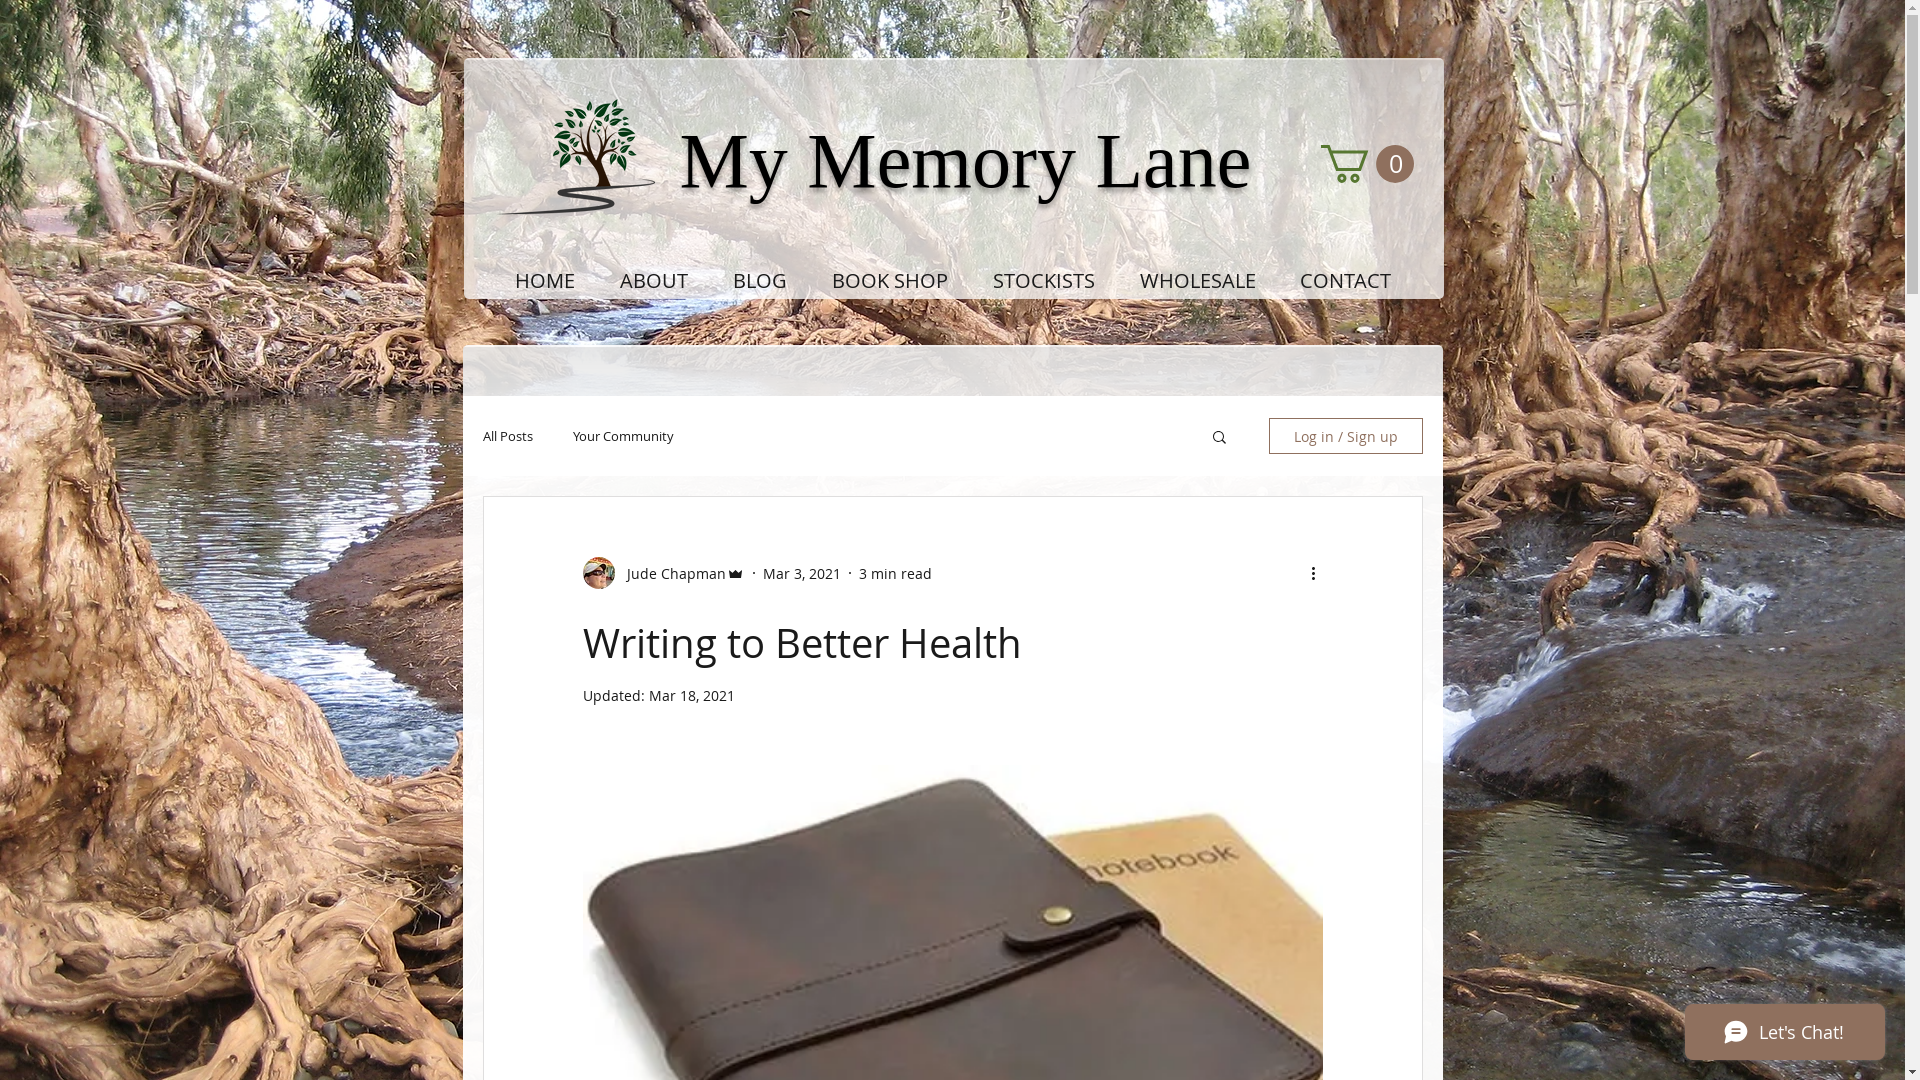  I want to click on CONTACT, so click(1346, 281).